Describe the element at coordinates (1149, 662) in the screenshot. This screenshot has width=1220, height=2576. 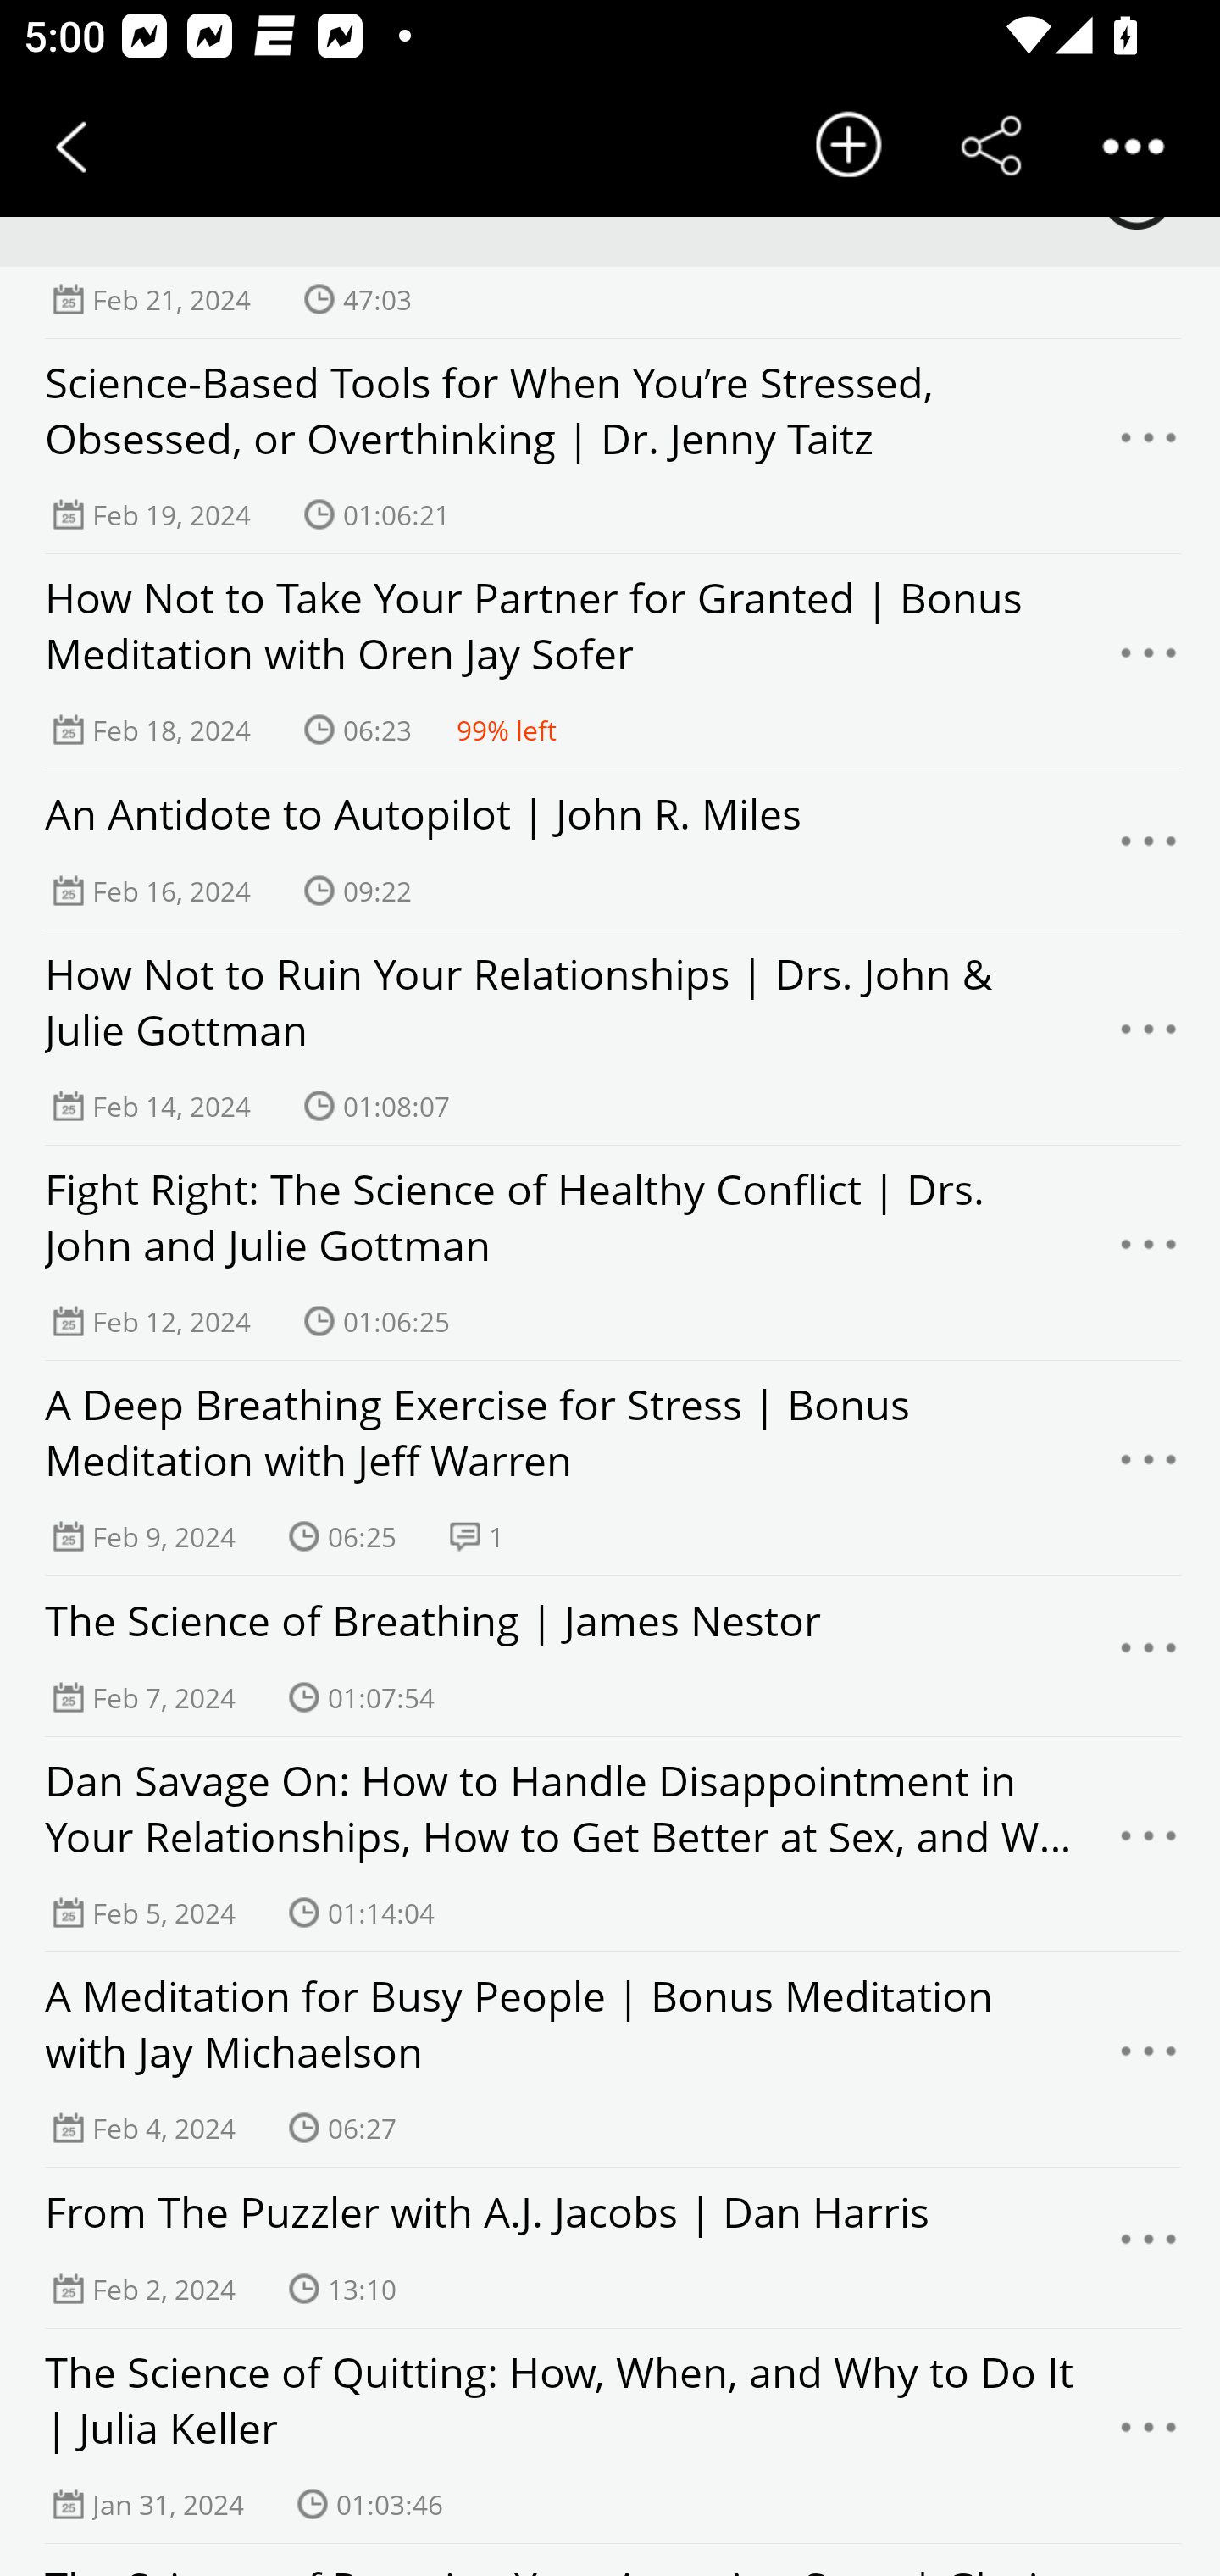
I see `Menu` at that location.